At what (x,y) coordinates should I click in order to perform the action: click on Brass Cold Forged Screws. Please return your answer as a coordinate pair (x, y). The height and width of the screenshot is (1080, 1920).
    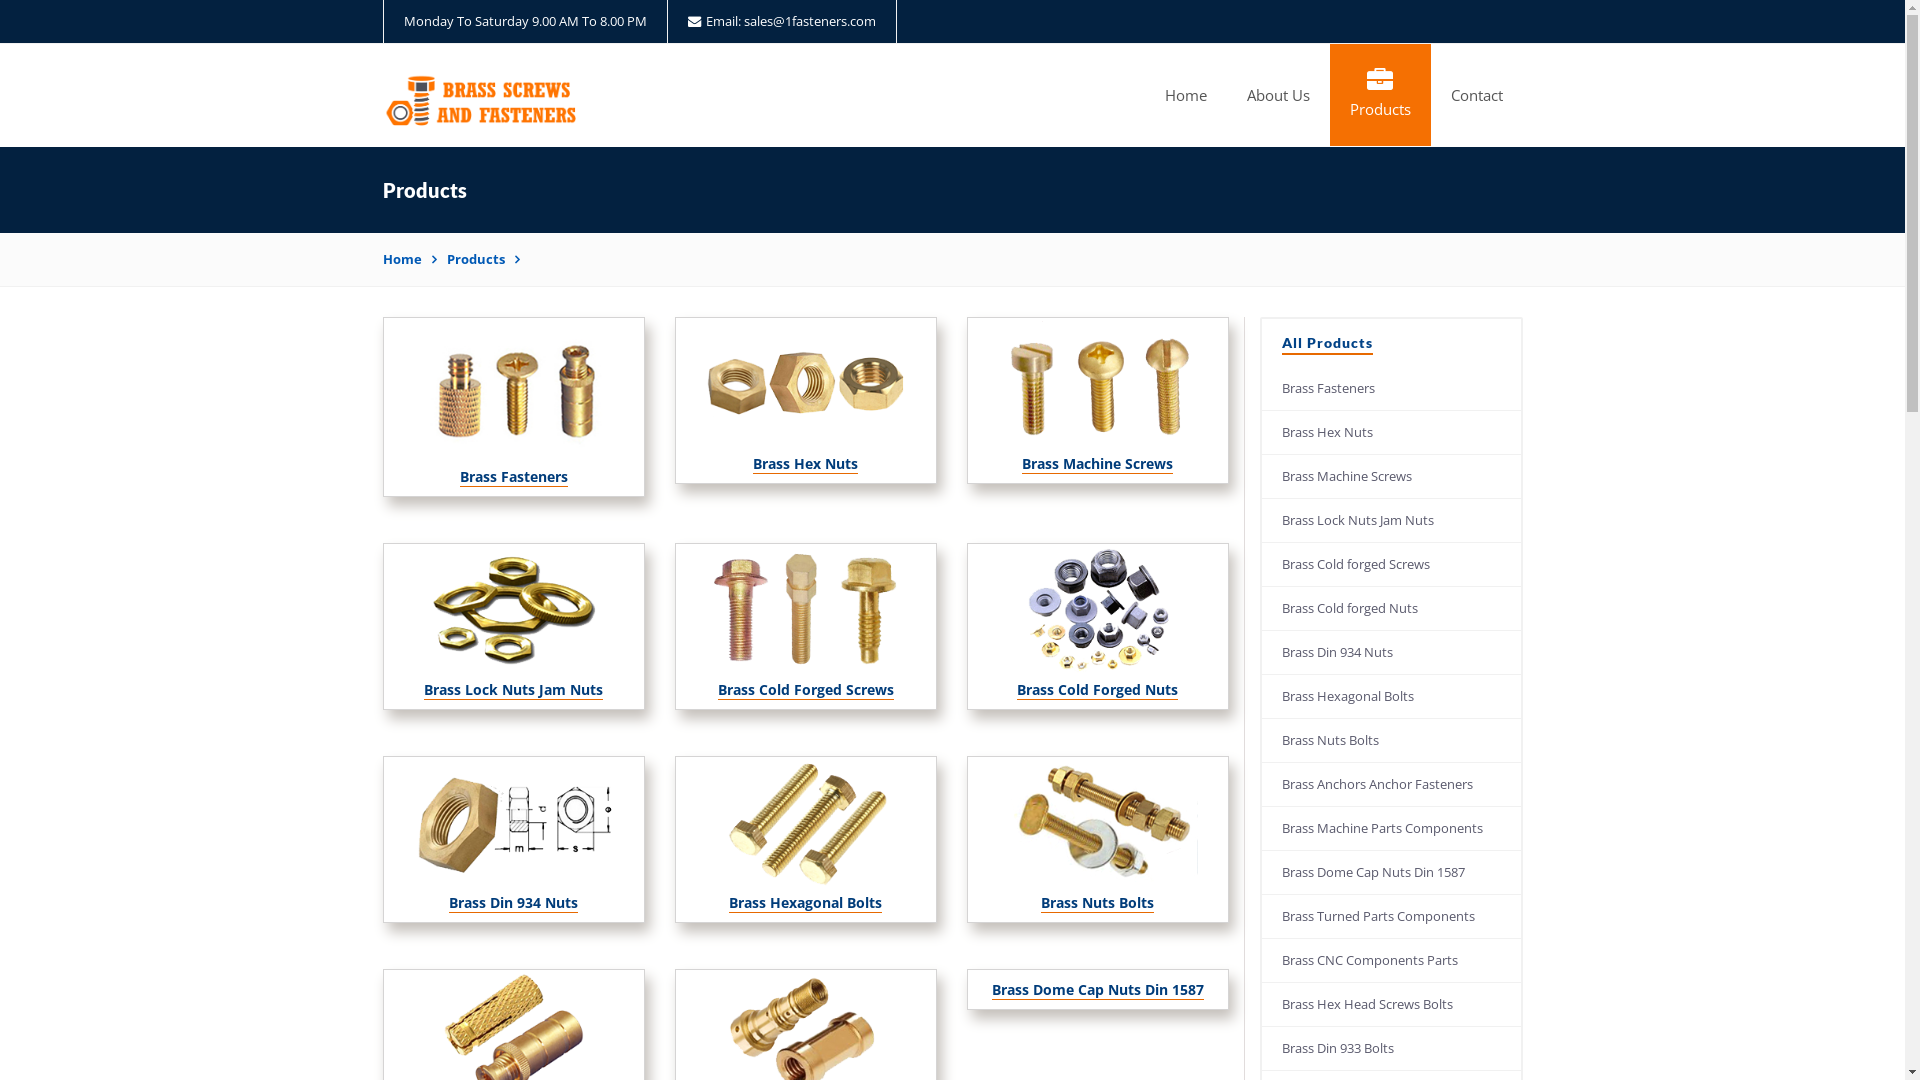
    Looking at the image, I should click on (806, 690).